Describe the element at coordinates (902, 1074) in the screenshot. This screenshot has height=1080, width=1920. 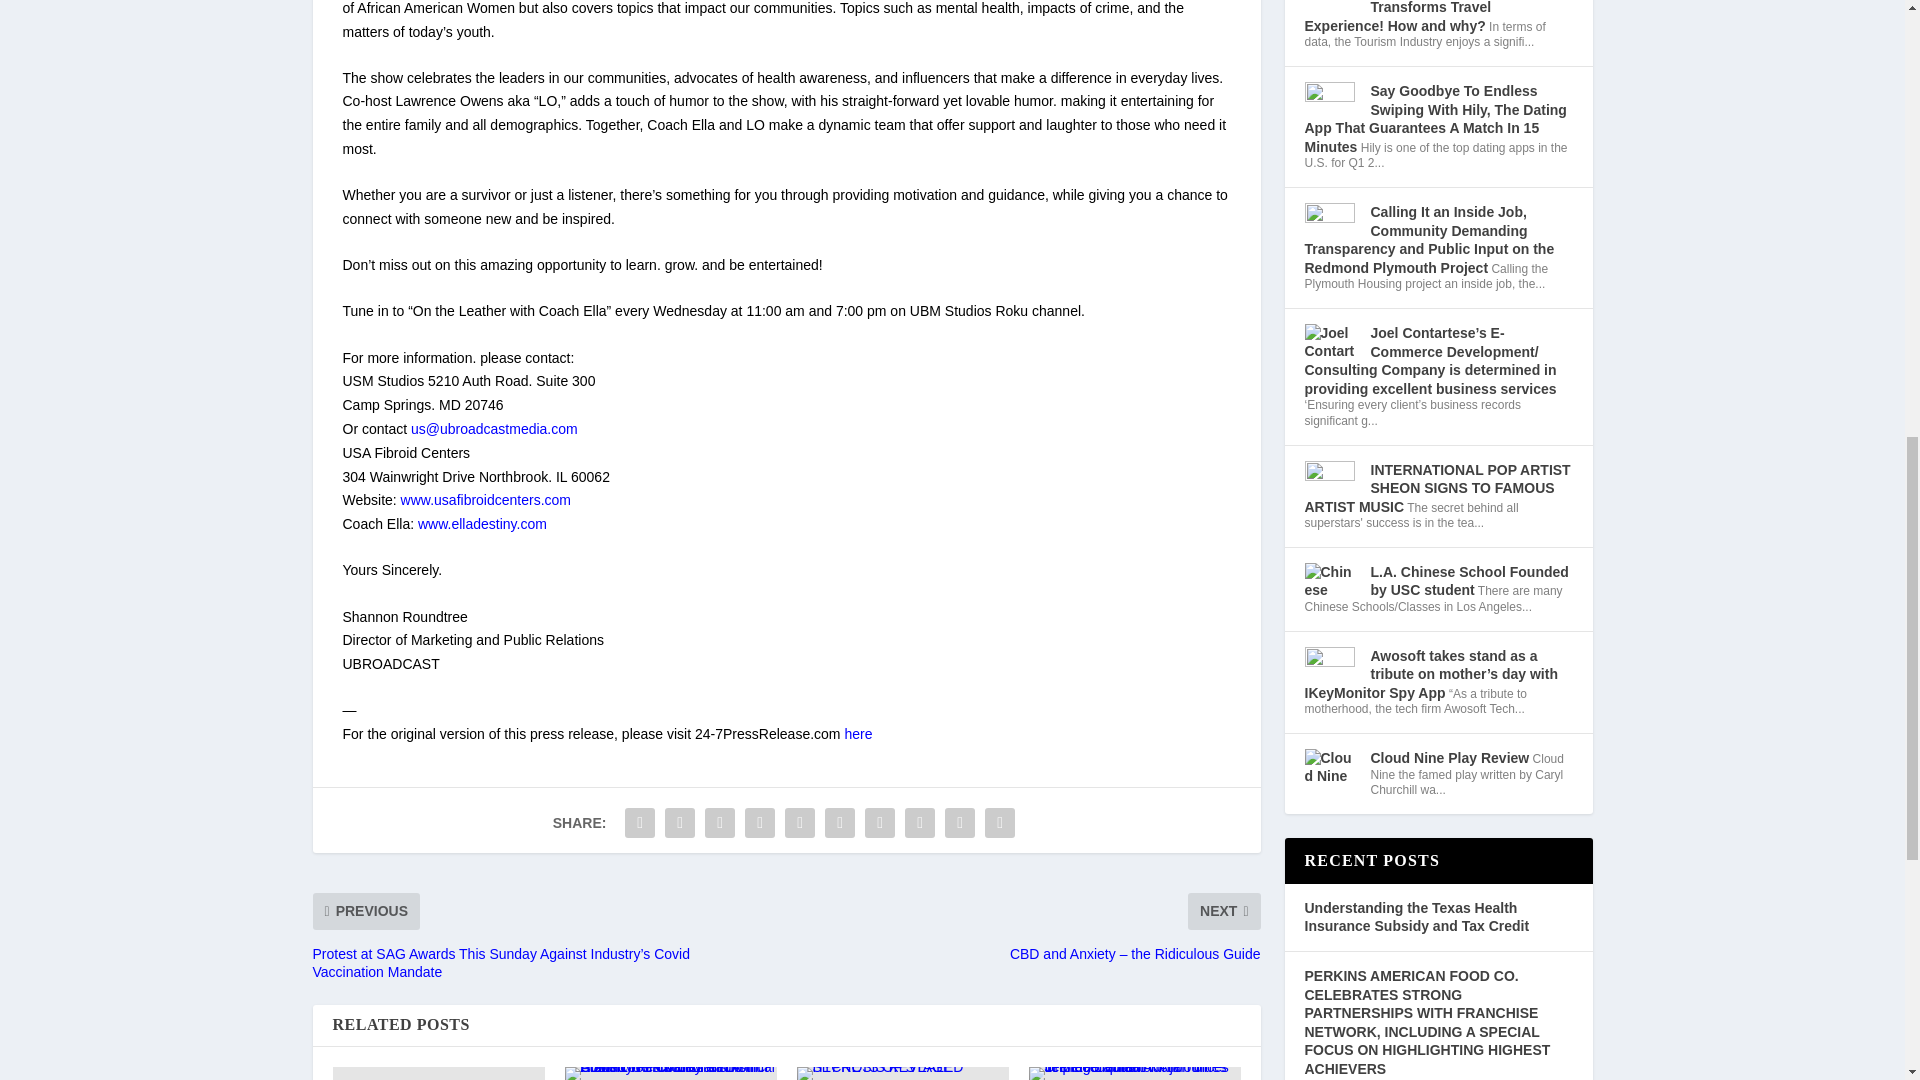
I see `SECRETS OF STAGE HYPNOSIS REVEALED` at that location.